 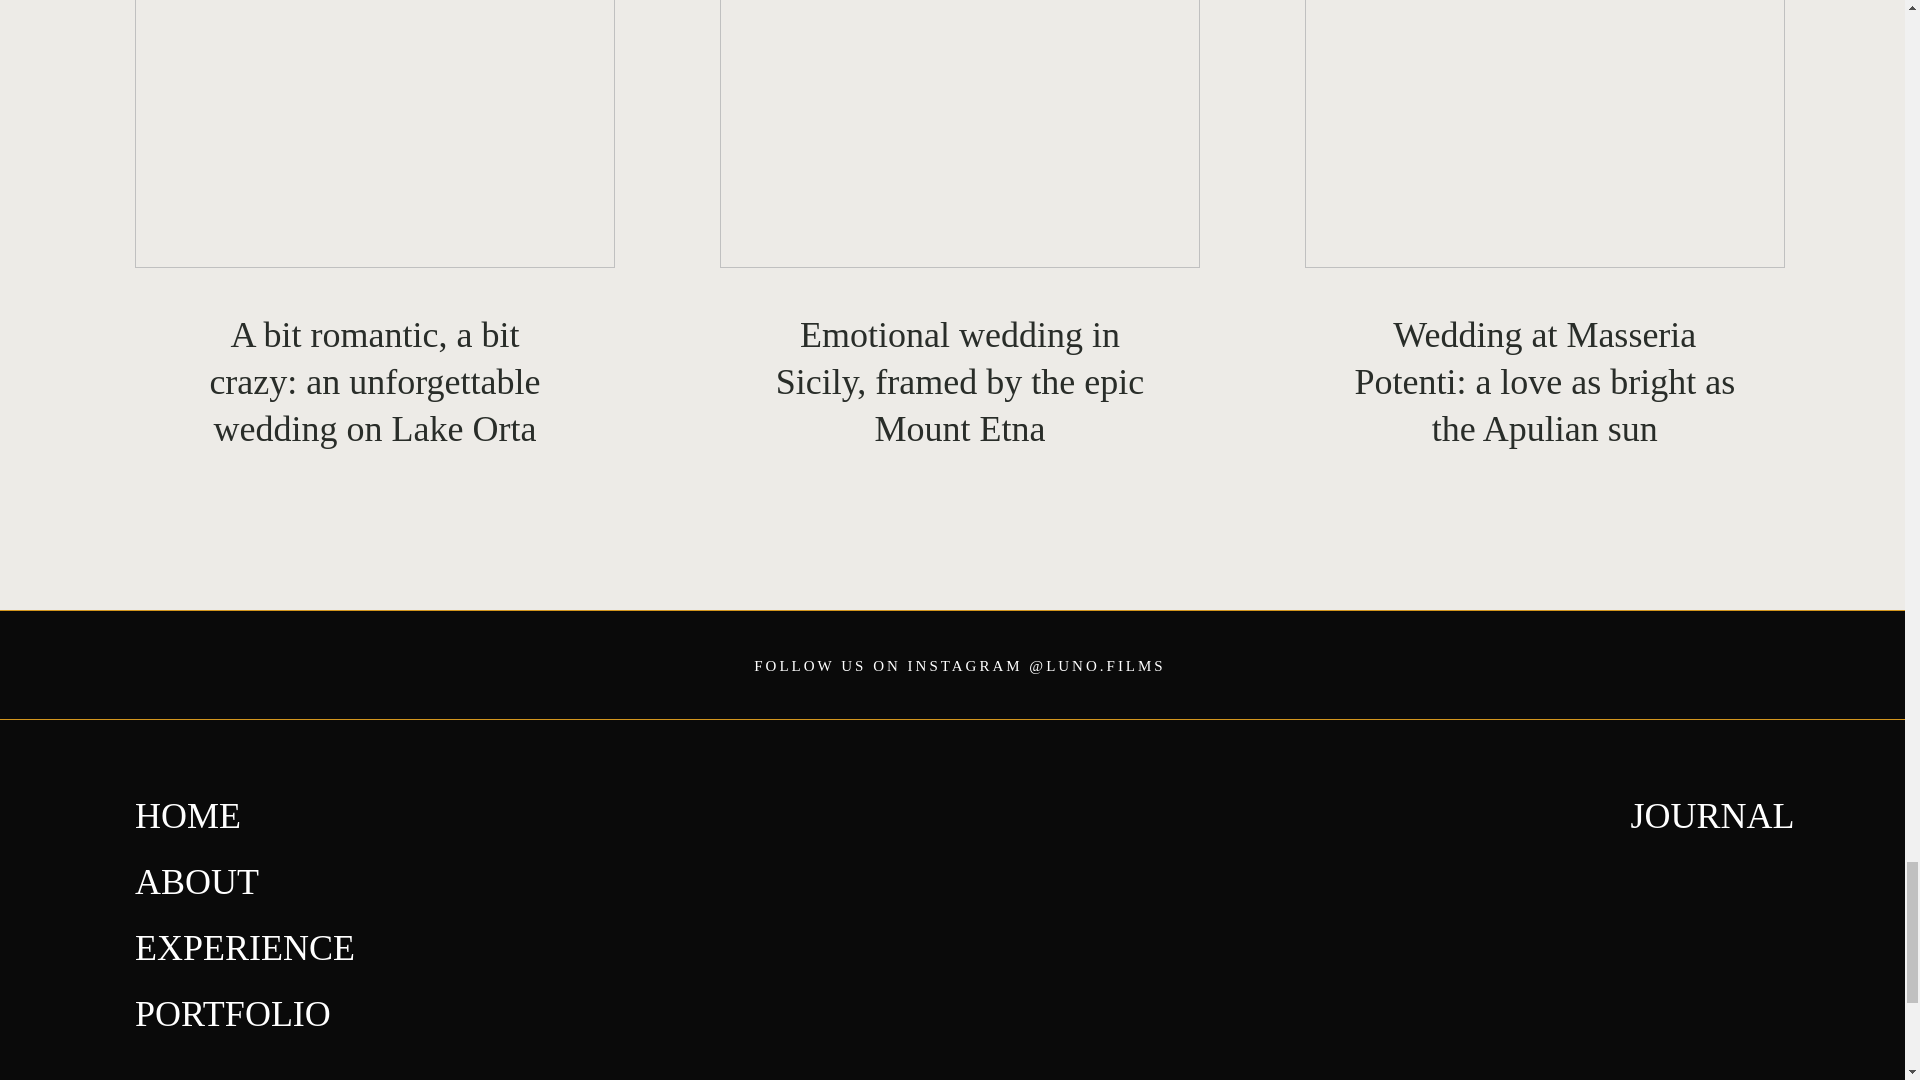 What do you see at coordinates (244, 947) in the screenshot?
I see `EXPERIENCE` at bounding box center [244, 947].